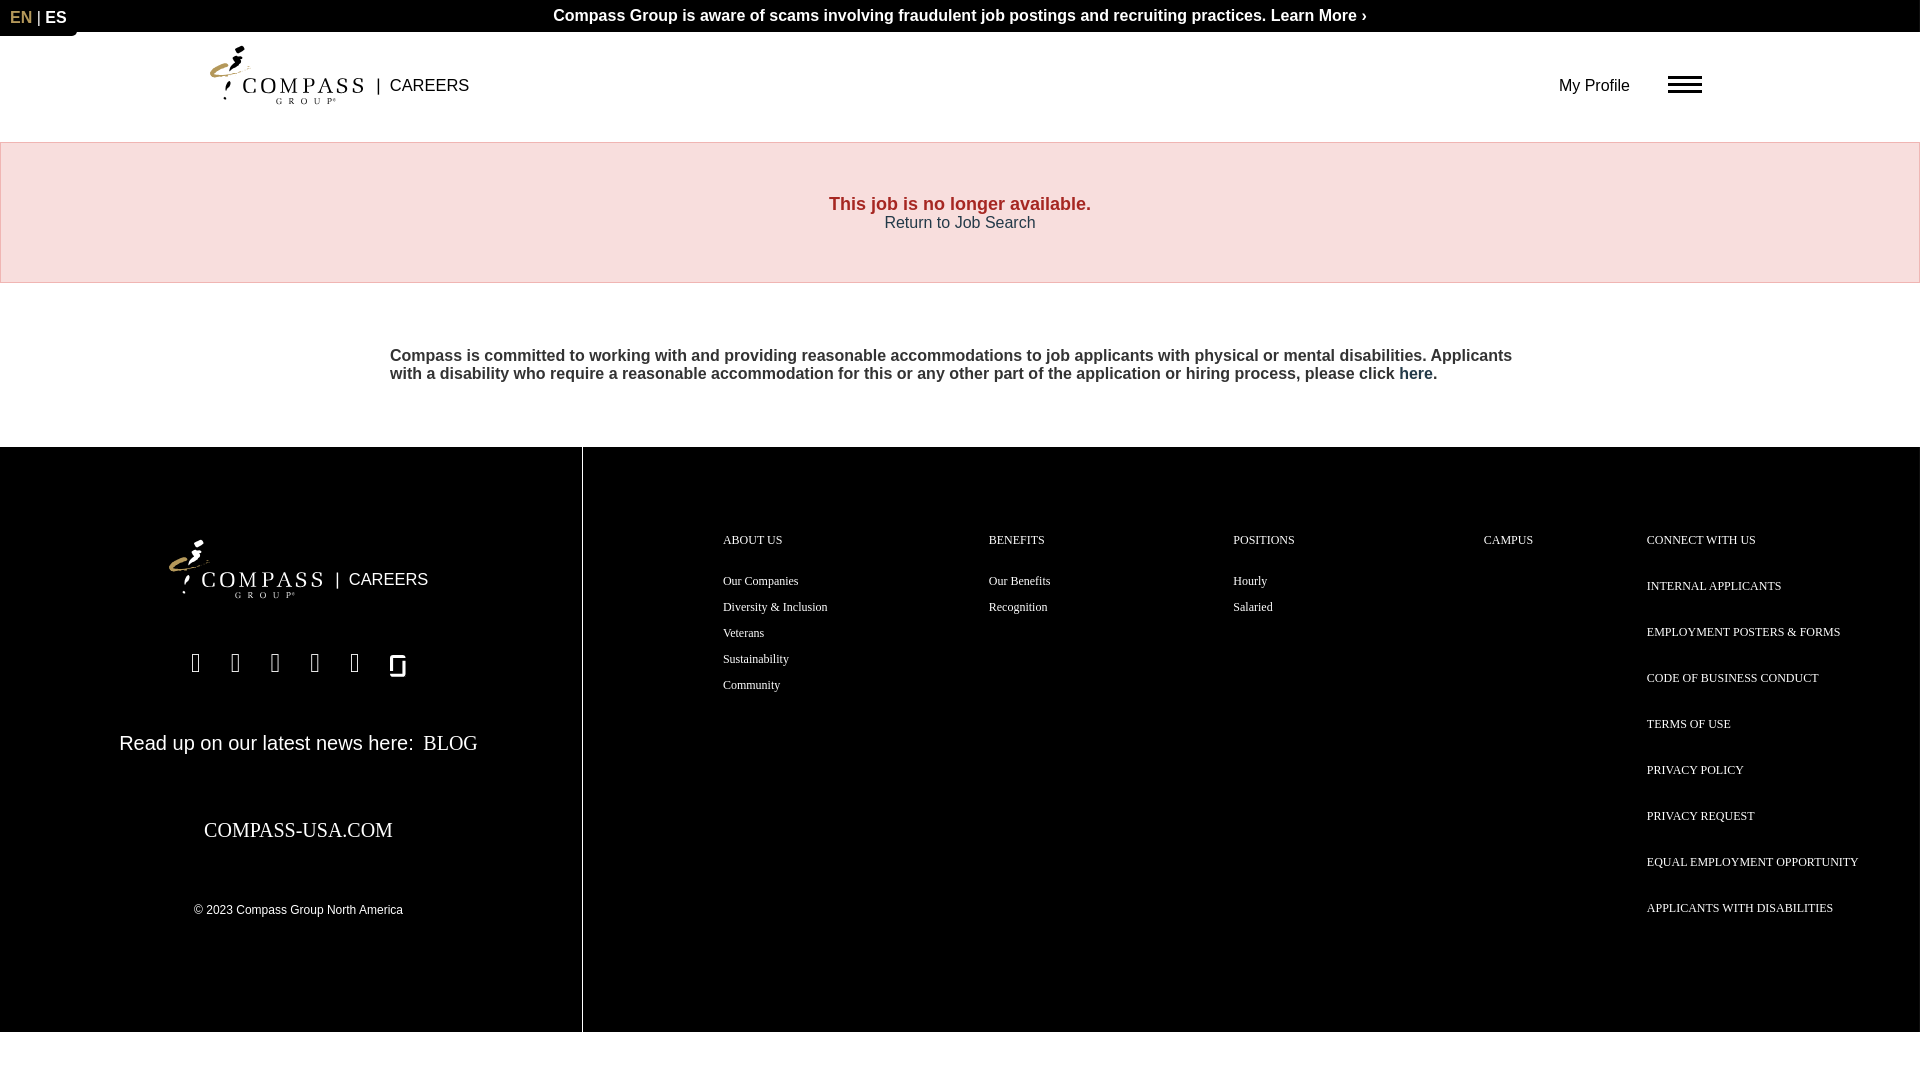 The width and height of the screenshot is (1920, 1080). Describe the element at coordinates (449, 742) in the screenshot. I see `BLOG` at that location.